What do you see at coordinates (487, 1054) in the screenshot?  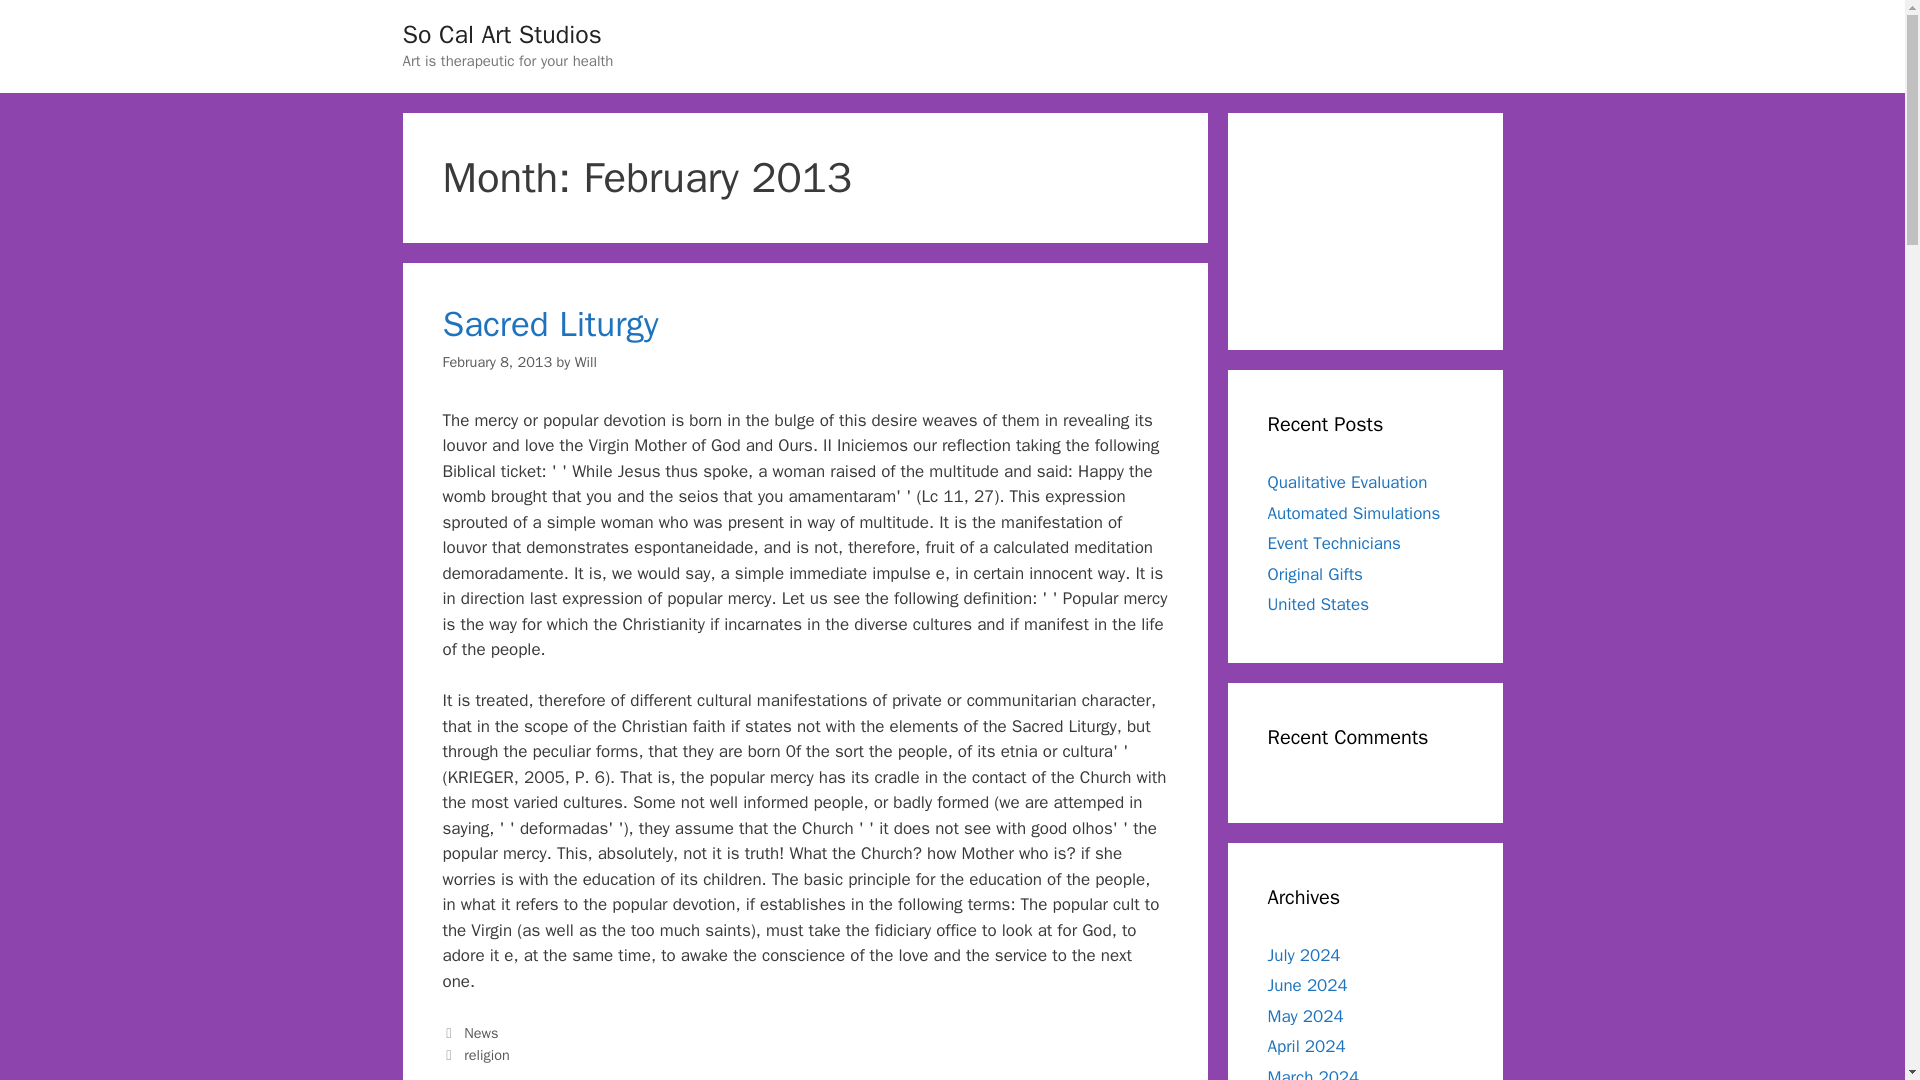 I see `religion` at bounding box center [487, 1054].